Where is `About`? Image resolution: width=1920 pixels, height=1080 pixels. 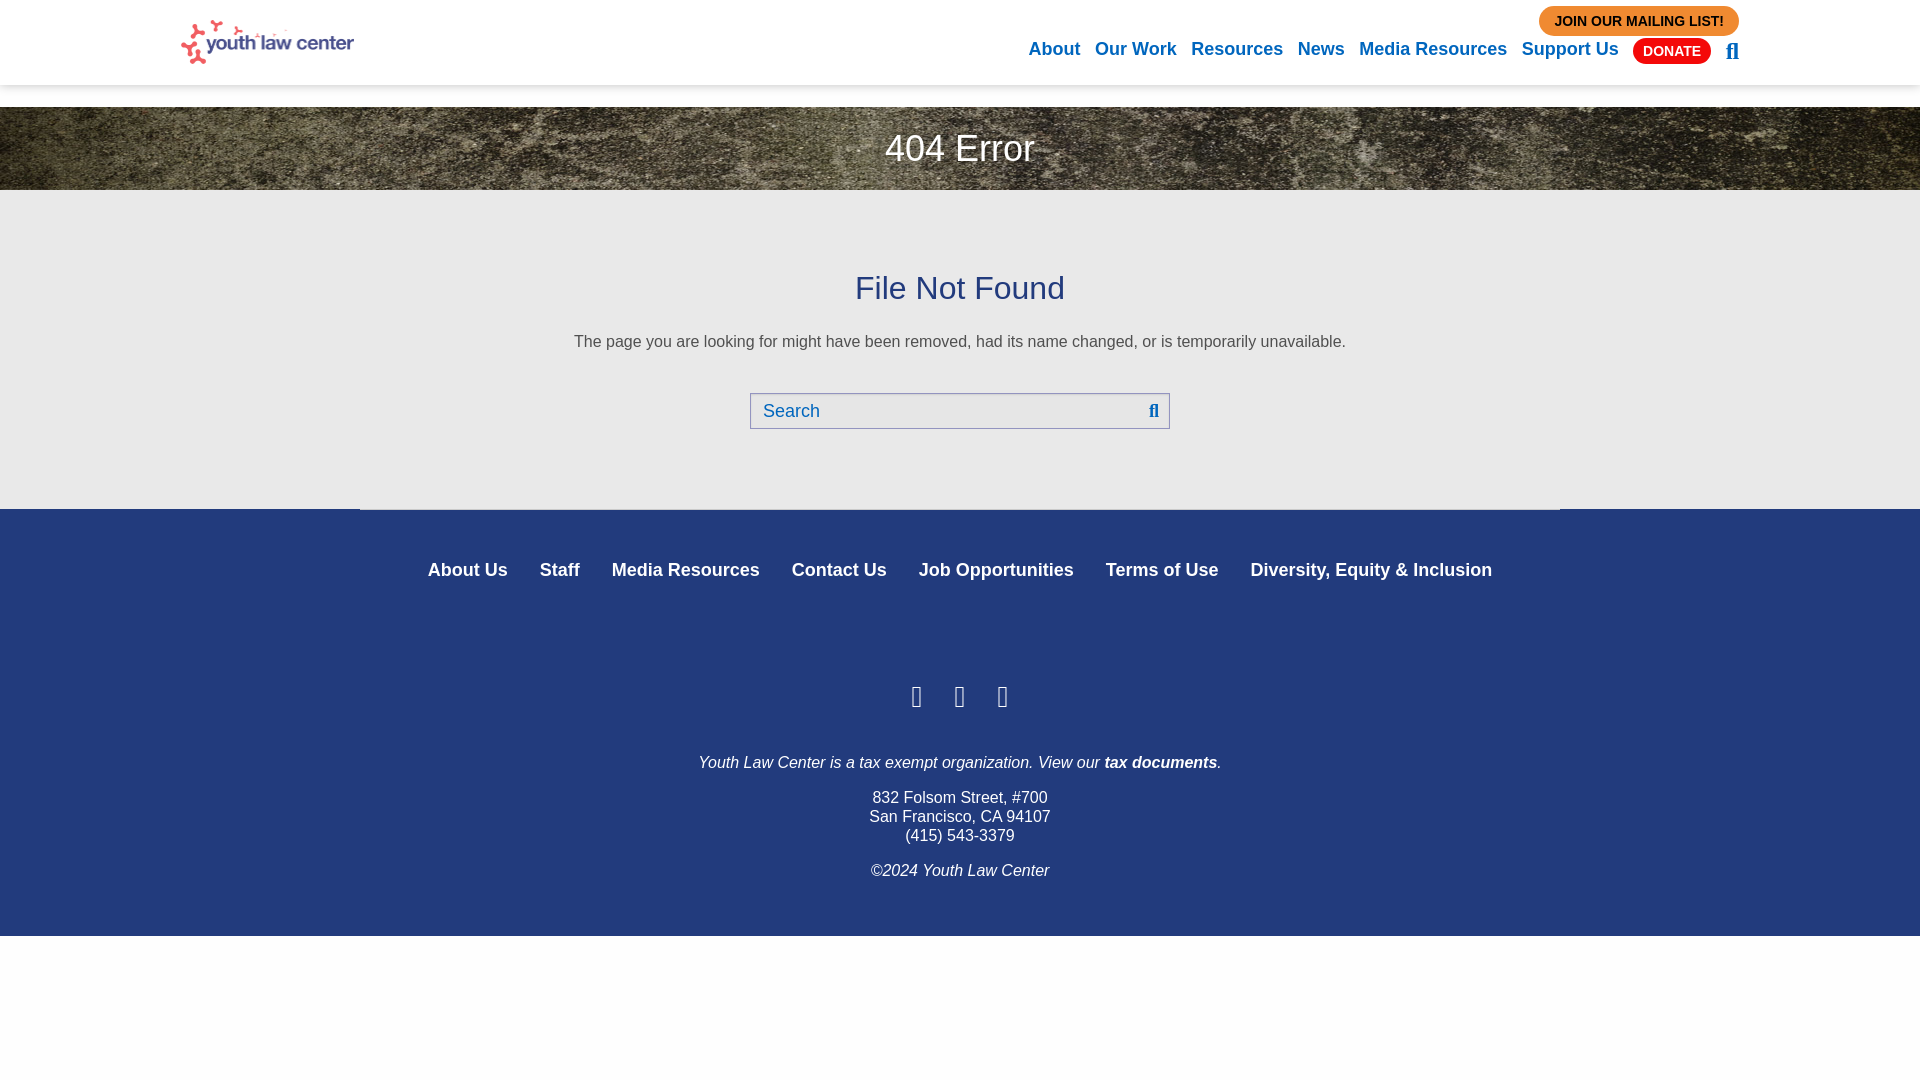
About is located at coordinates (1054, 48).